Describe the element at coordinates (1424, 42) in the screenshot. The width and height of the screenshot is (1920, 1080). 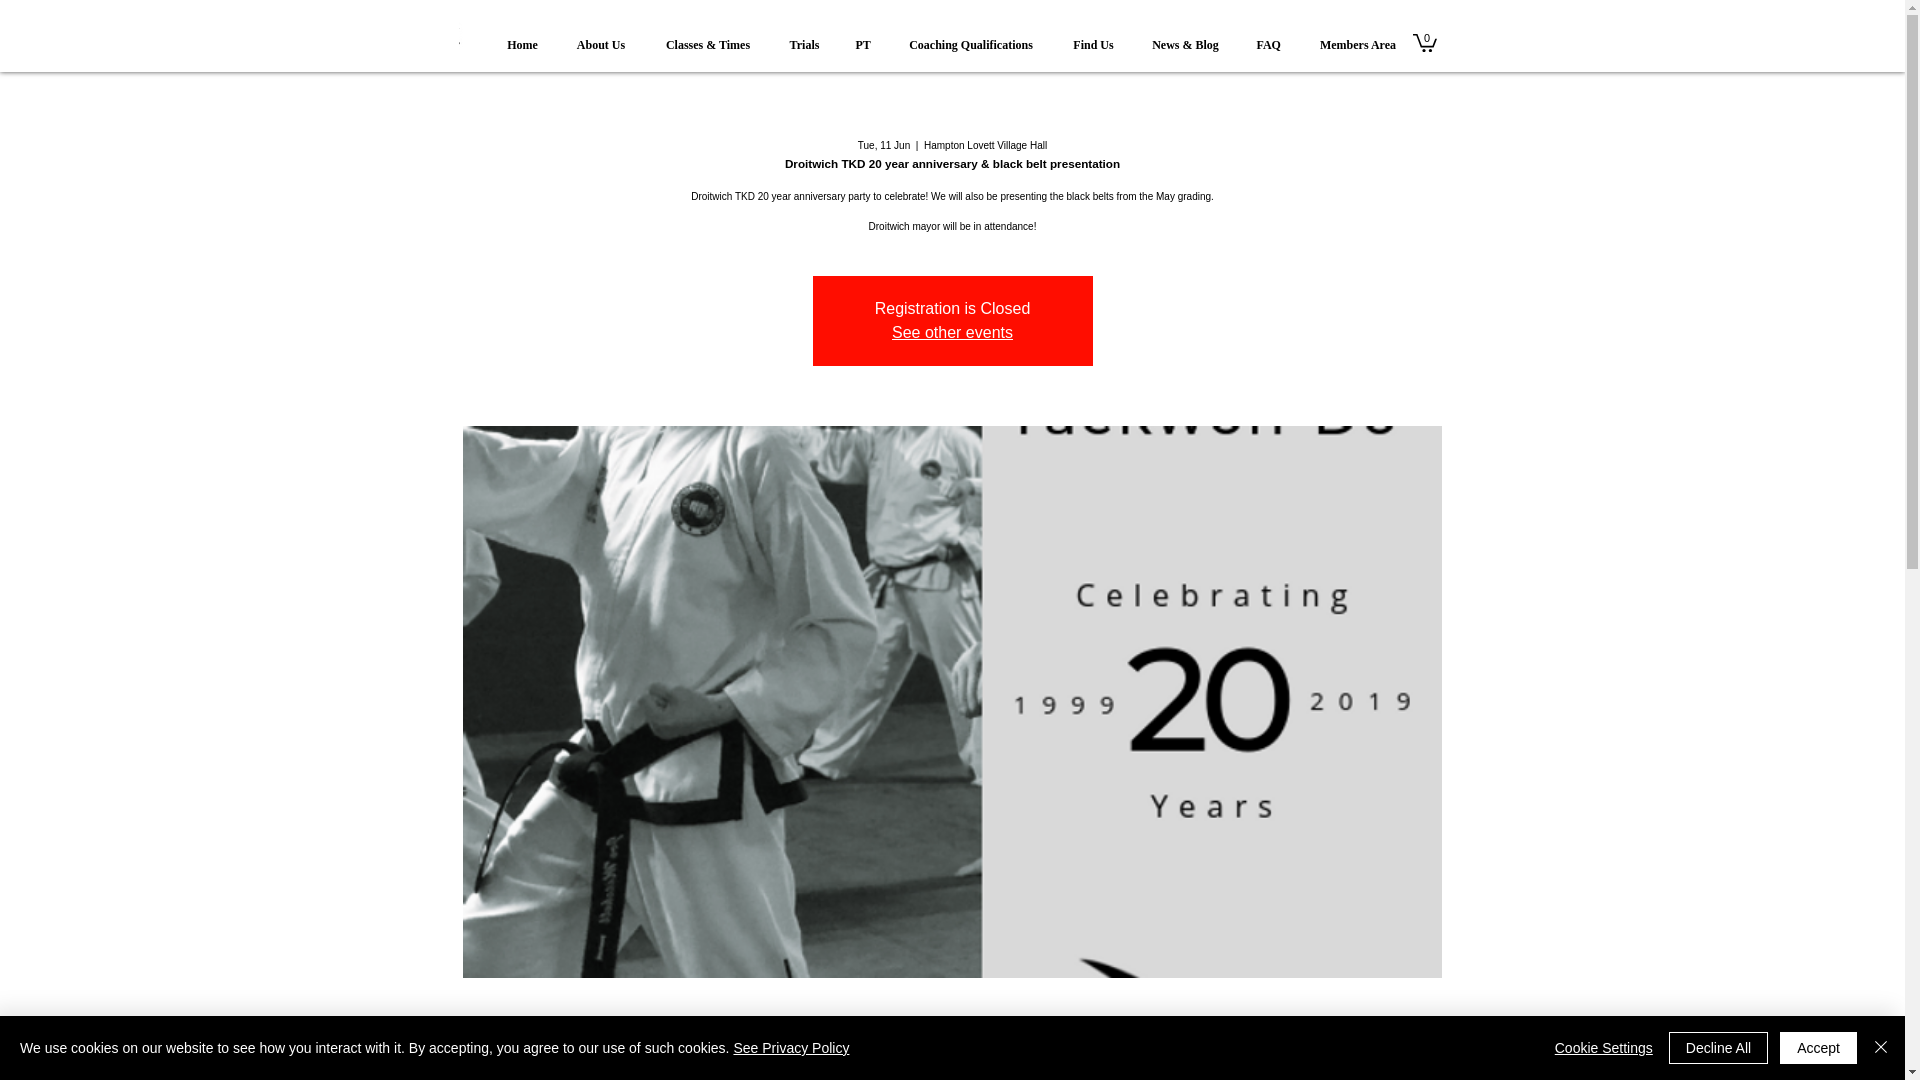
I see `0` at that location.